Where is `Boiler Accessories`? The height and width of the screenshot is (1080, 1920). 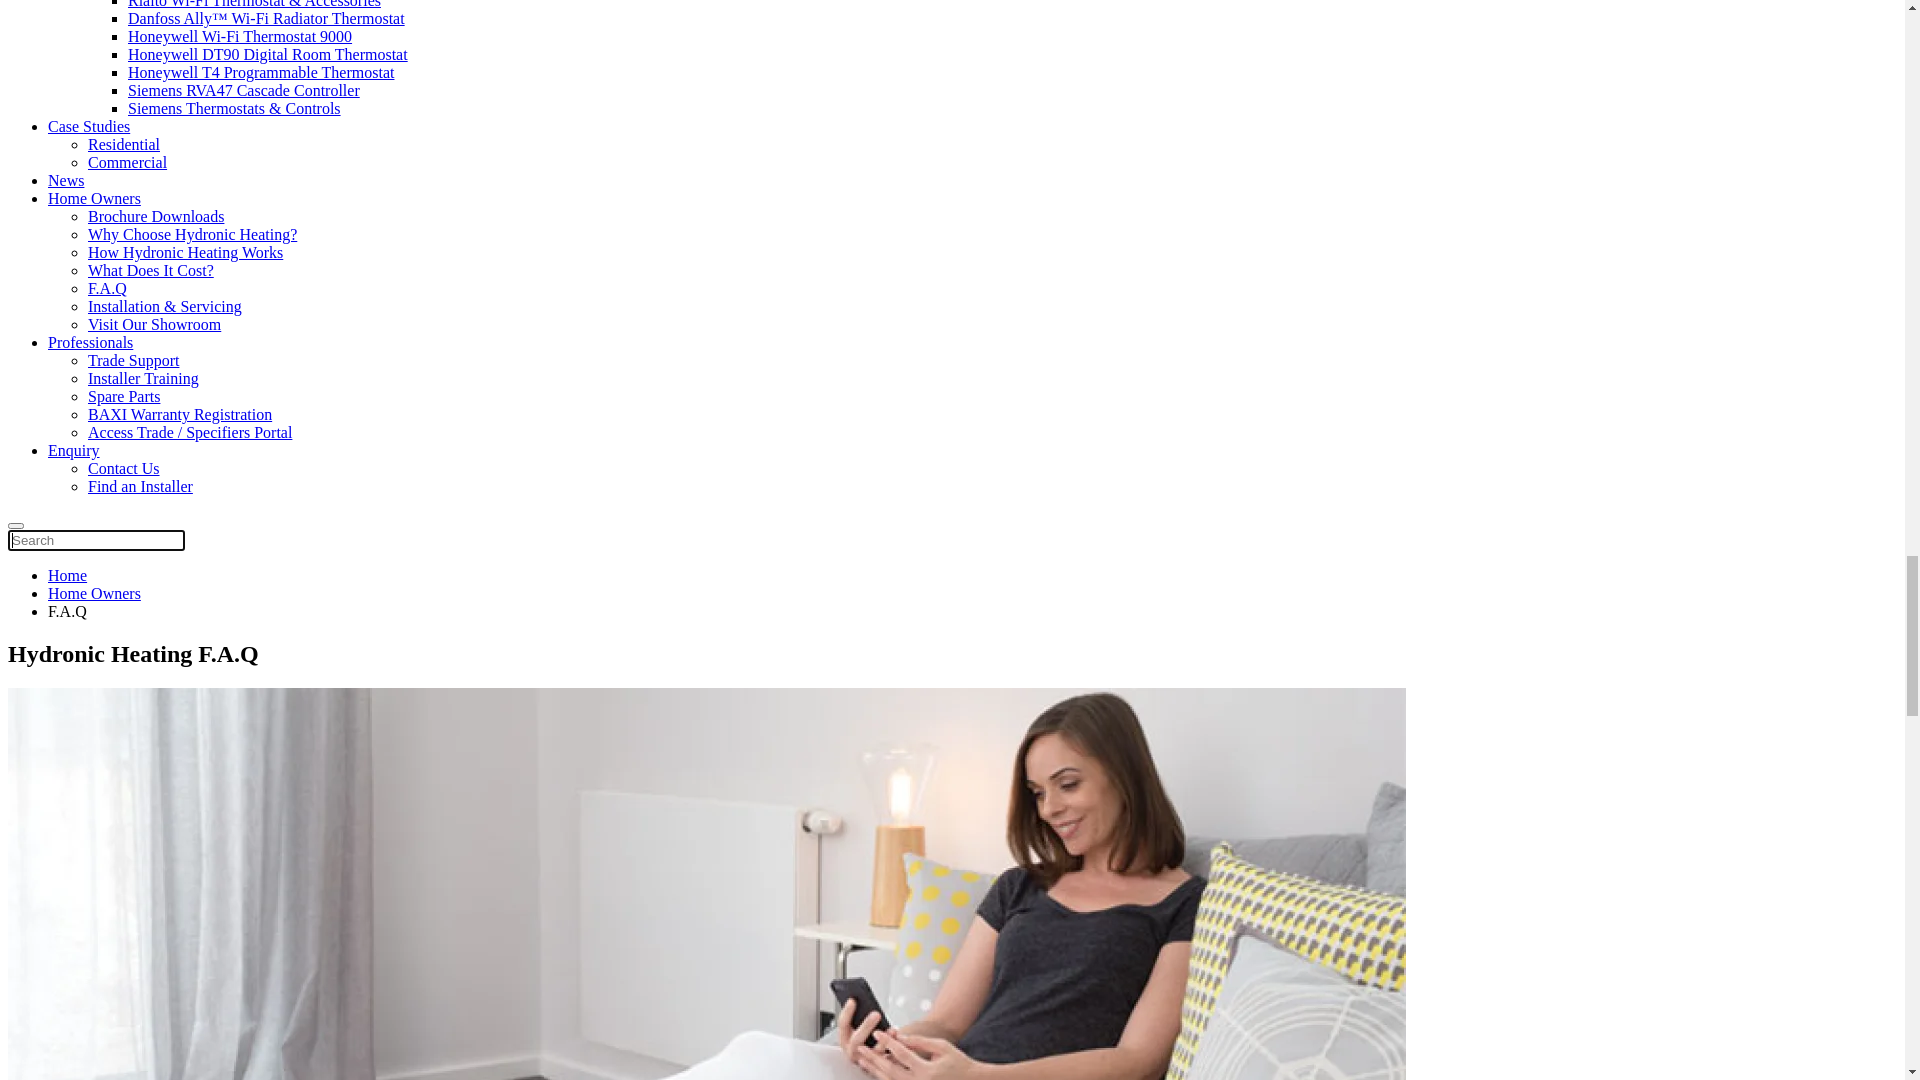 Boiler Accessories is located at coordinates (148, 418).